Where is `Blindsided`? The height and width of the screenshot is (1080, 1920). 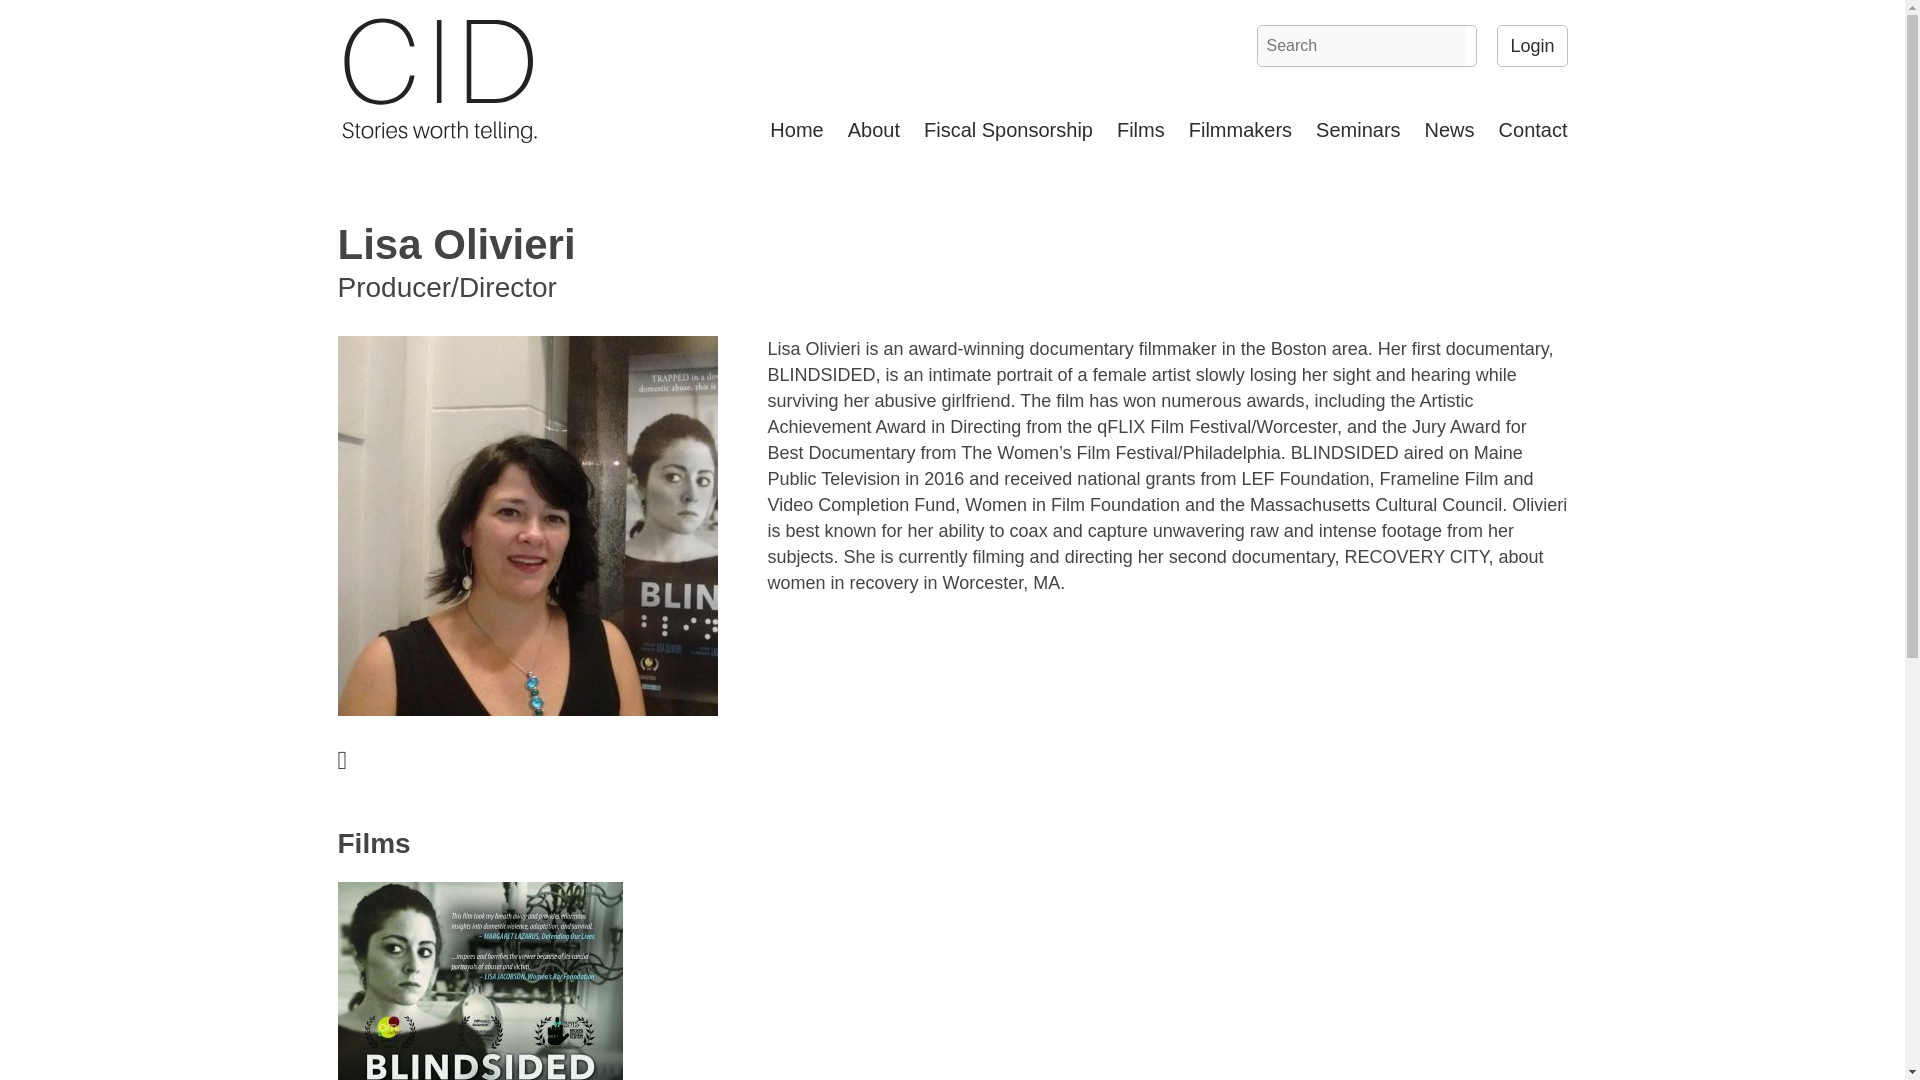 Blindsided is located at coordinates (480, 981).